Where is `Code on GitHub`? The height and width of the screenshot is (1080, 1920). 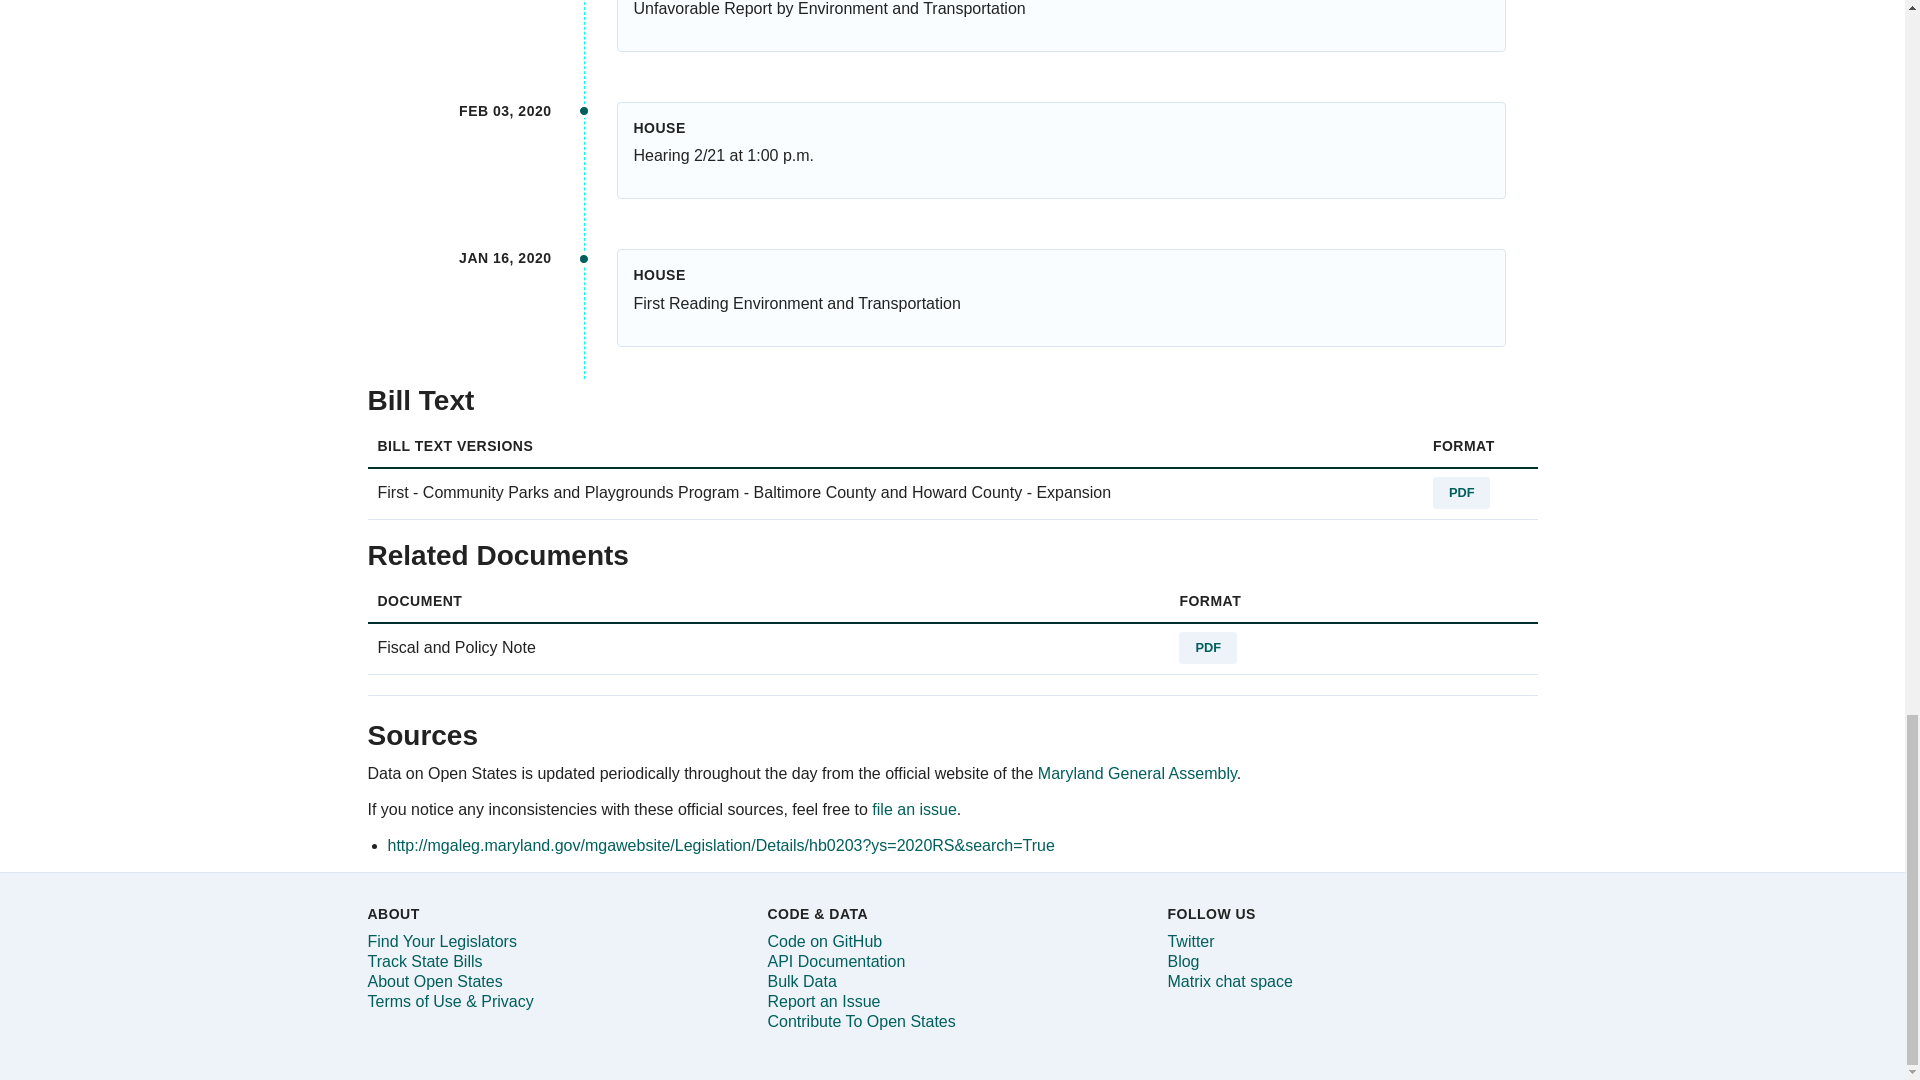
Code on GitHub is located at coordinates (824, 942).